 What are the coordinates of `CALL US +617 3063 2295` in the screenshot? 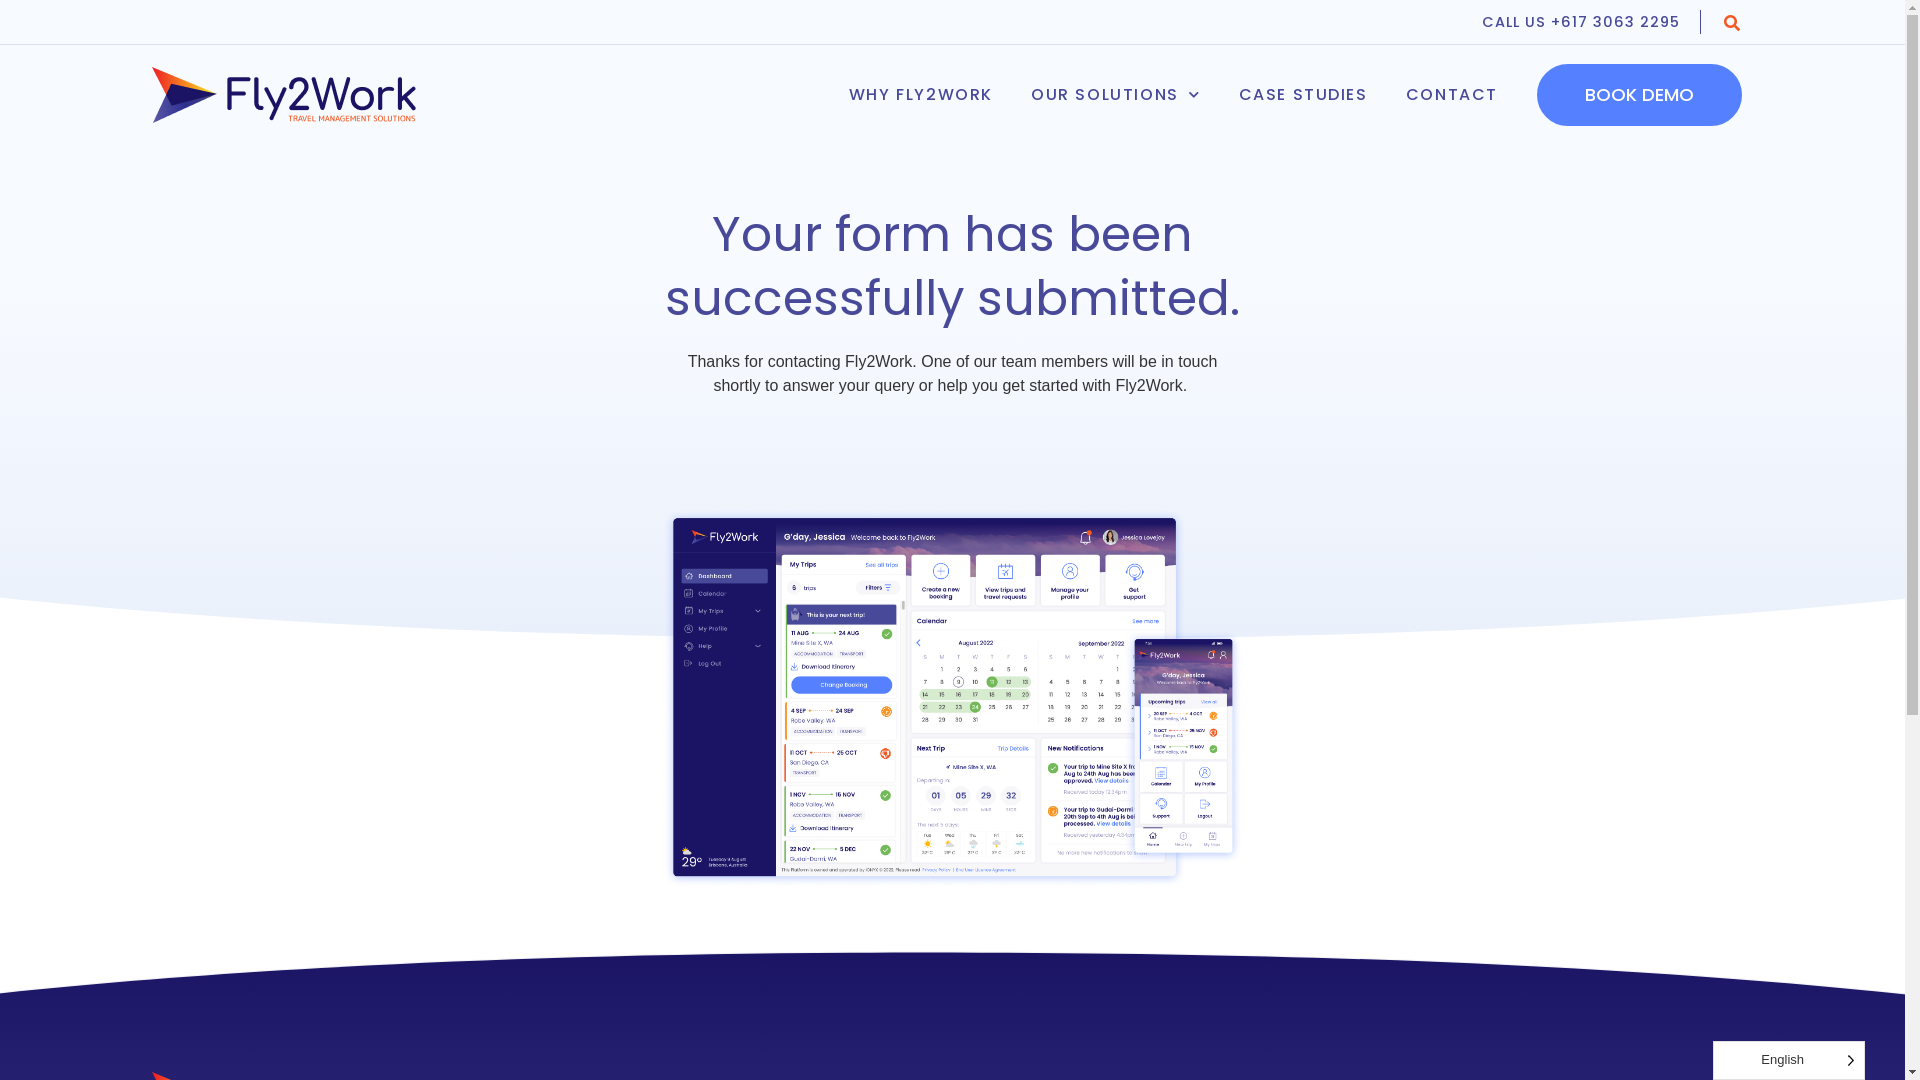 It's located at (1592, 22).